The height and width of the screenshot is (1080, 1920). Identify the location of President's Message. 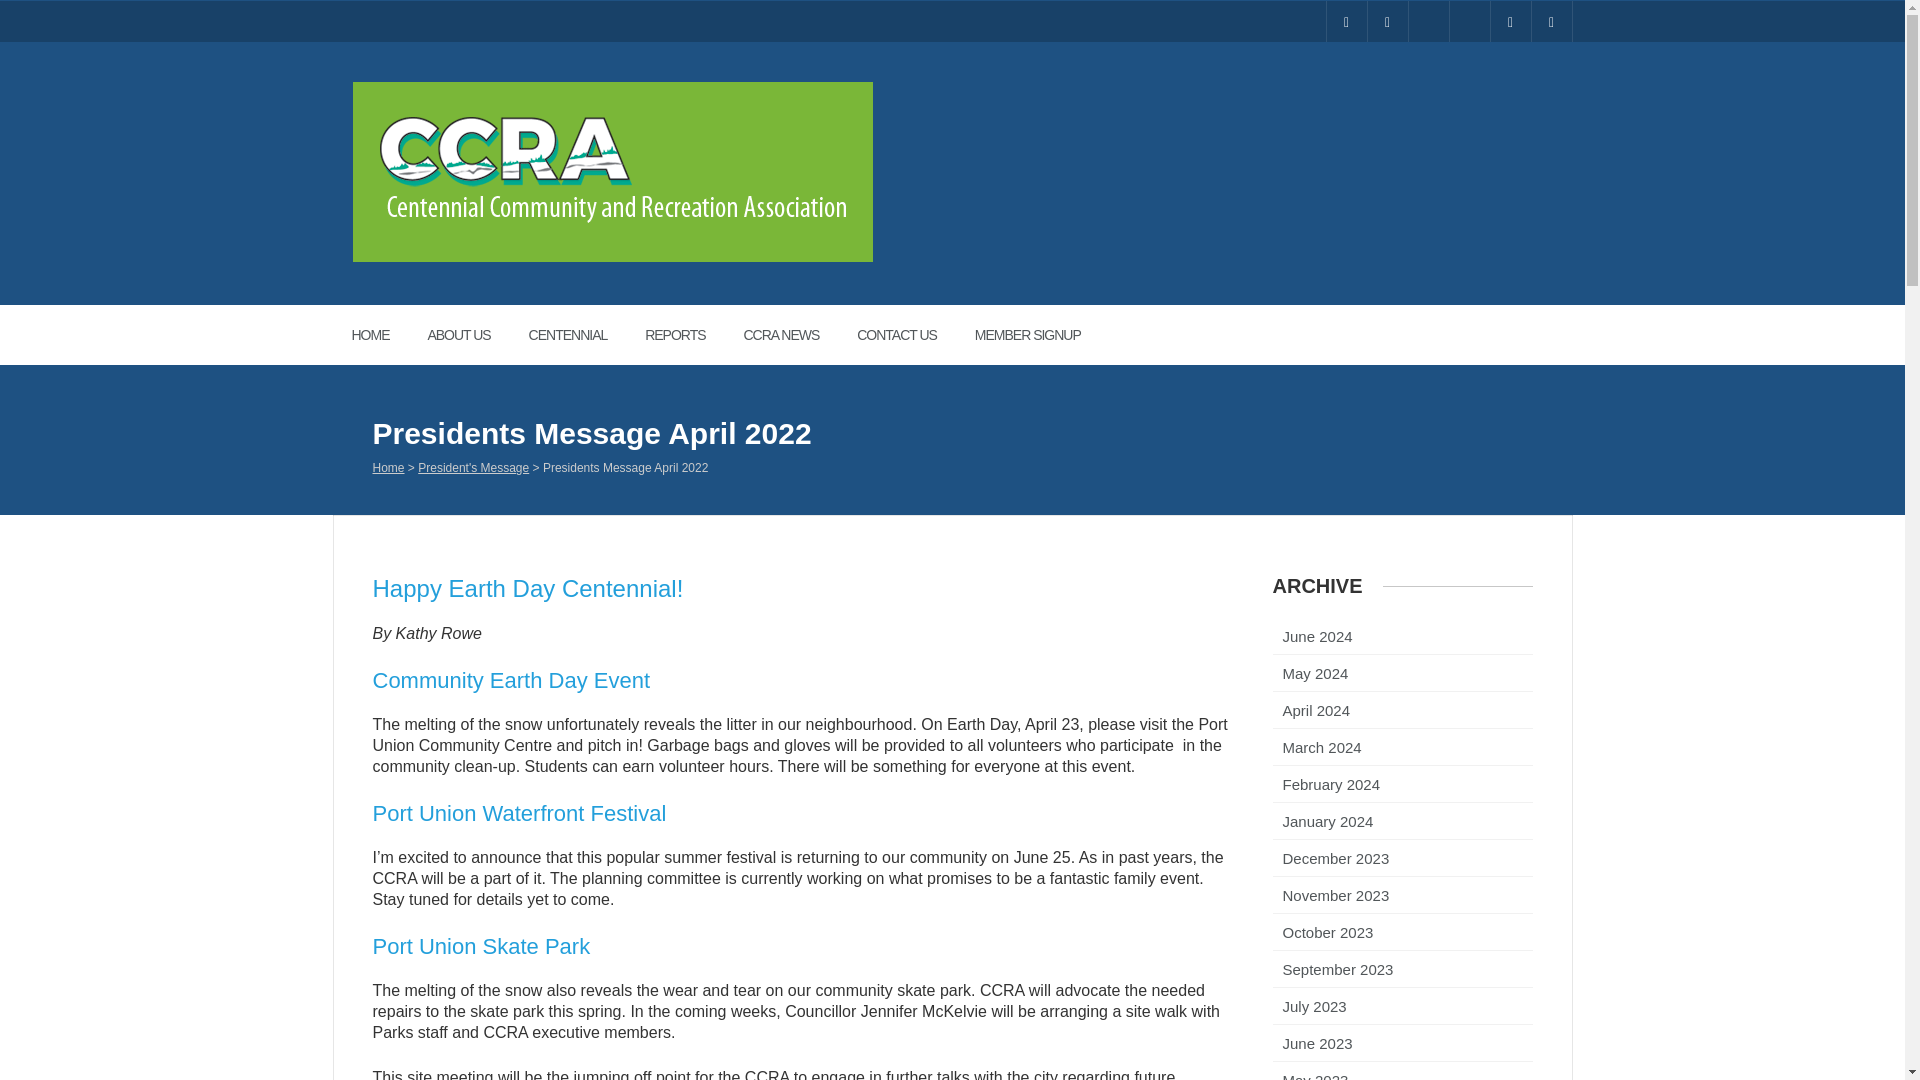
(474, 470).